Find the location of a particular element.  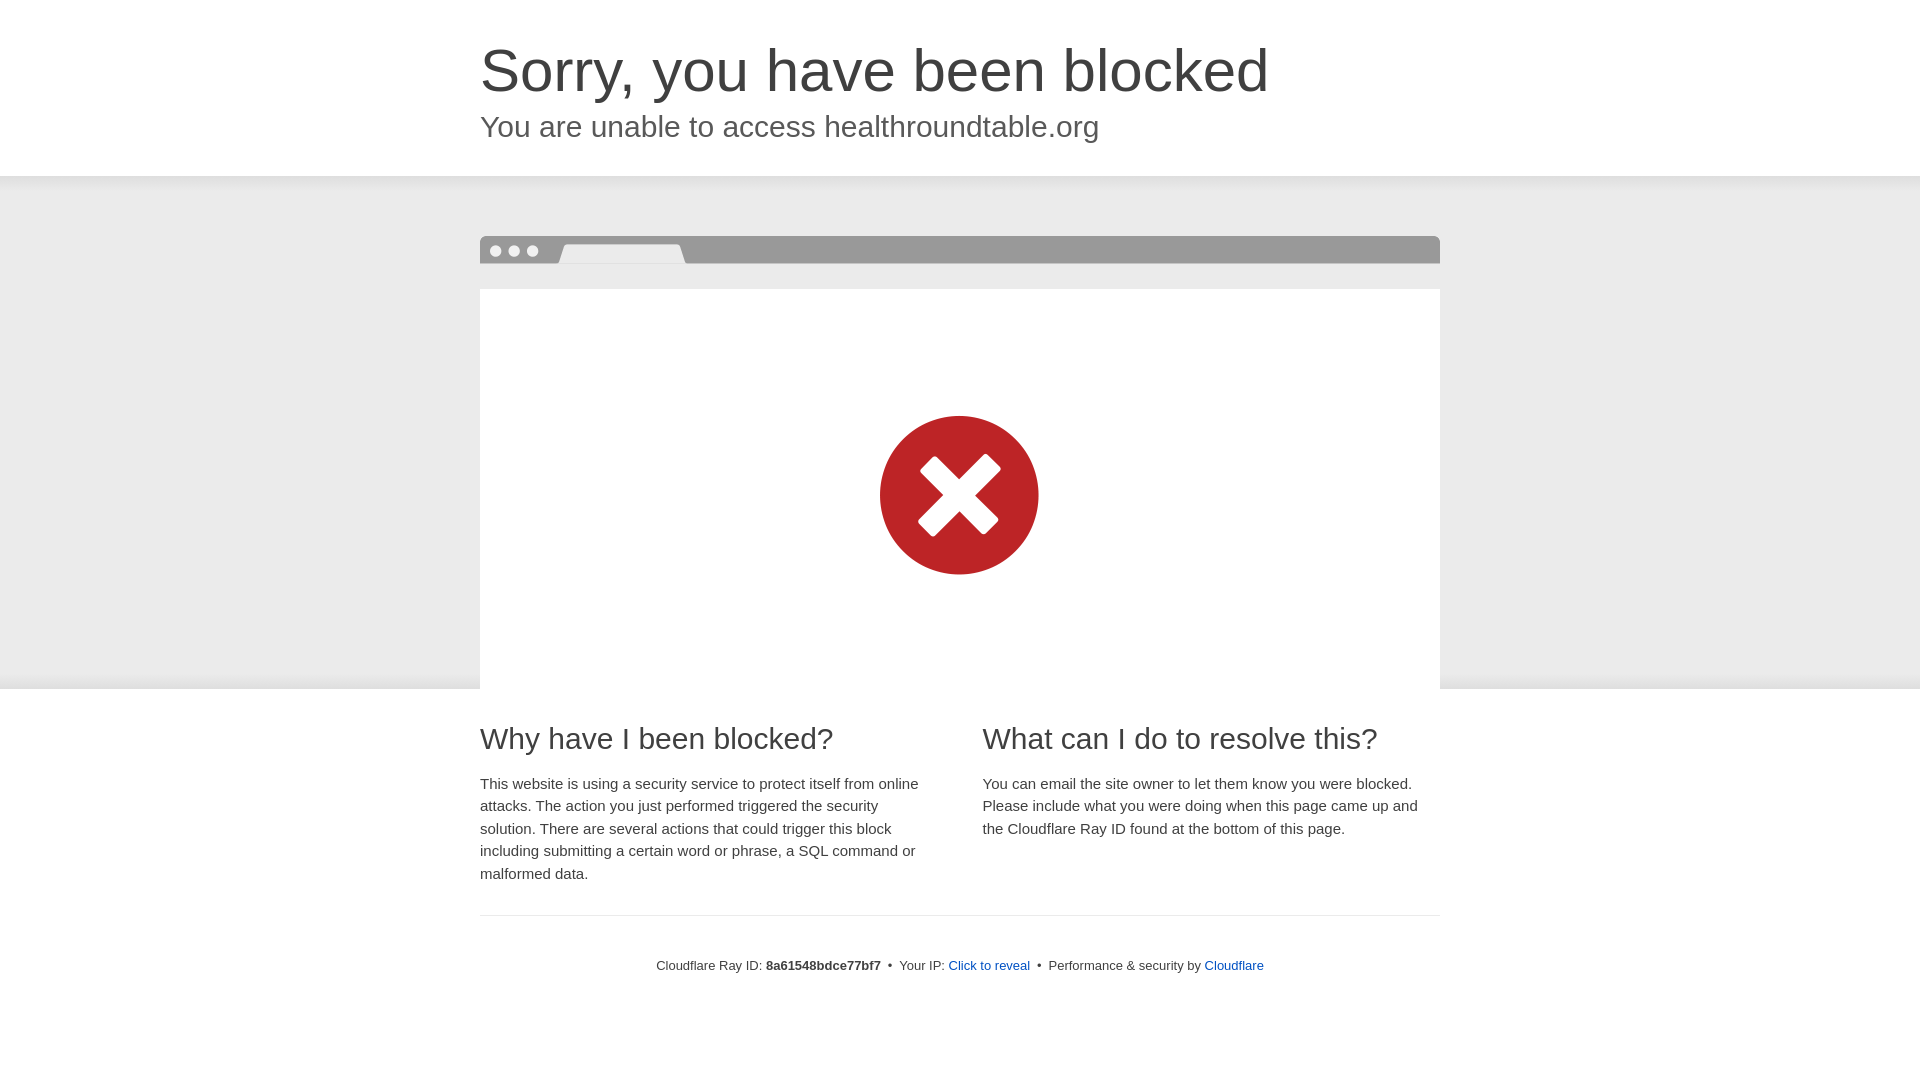

Click to reveal is located at coordinates (990, 966).